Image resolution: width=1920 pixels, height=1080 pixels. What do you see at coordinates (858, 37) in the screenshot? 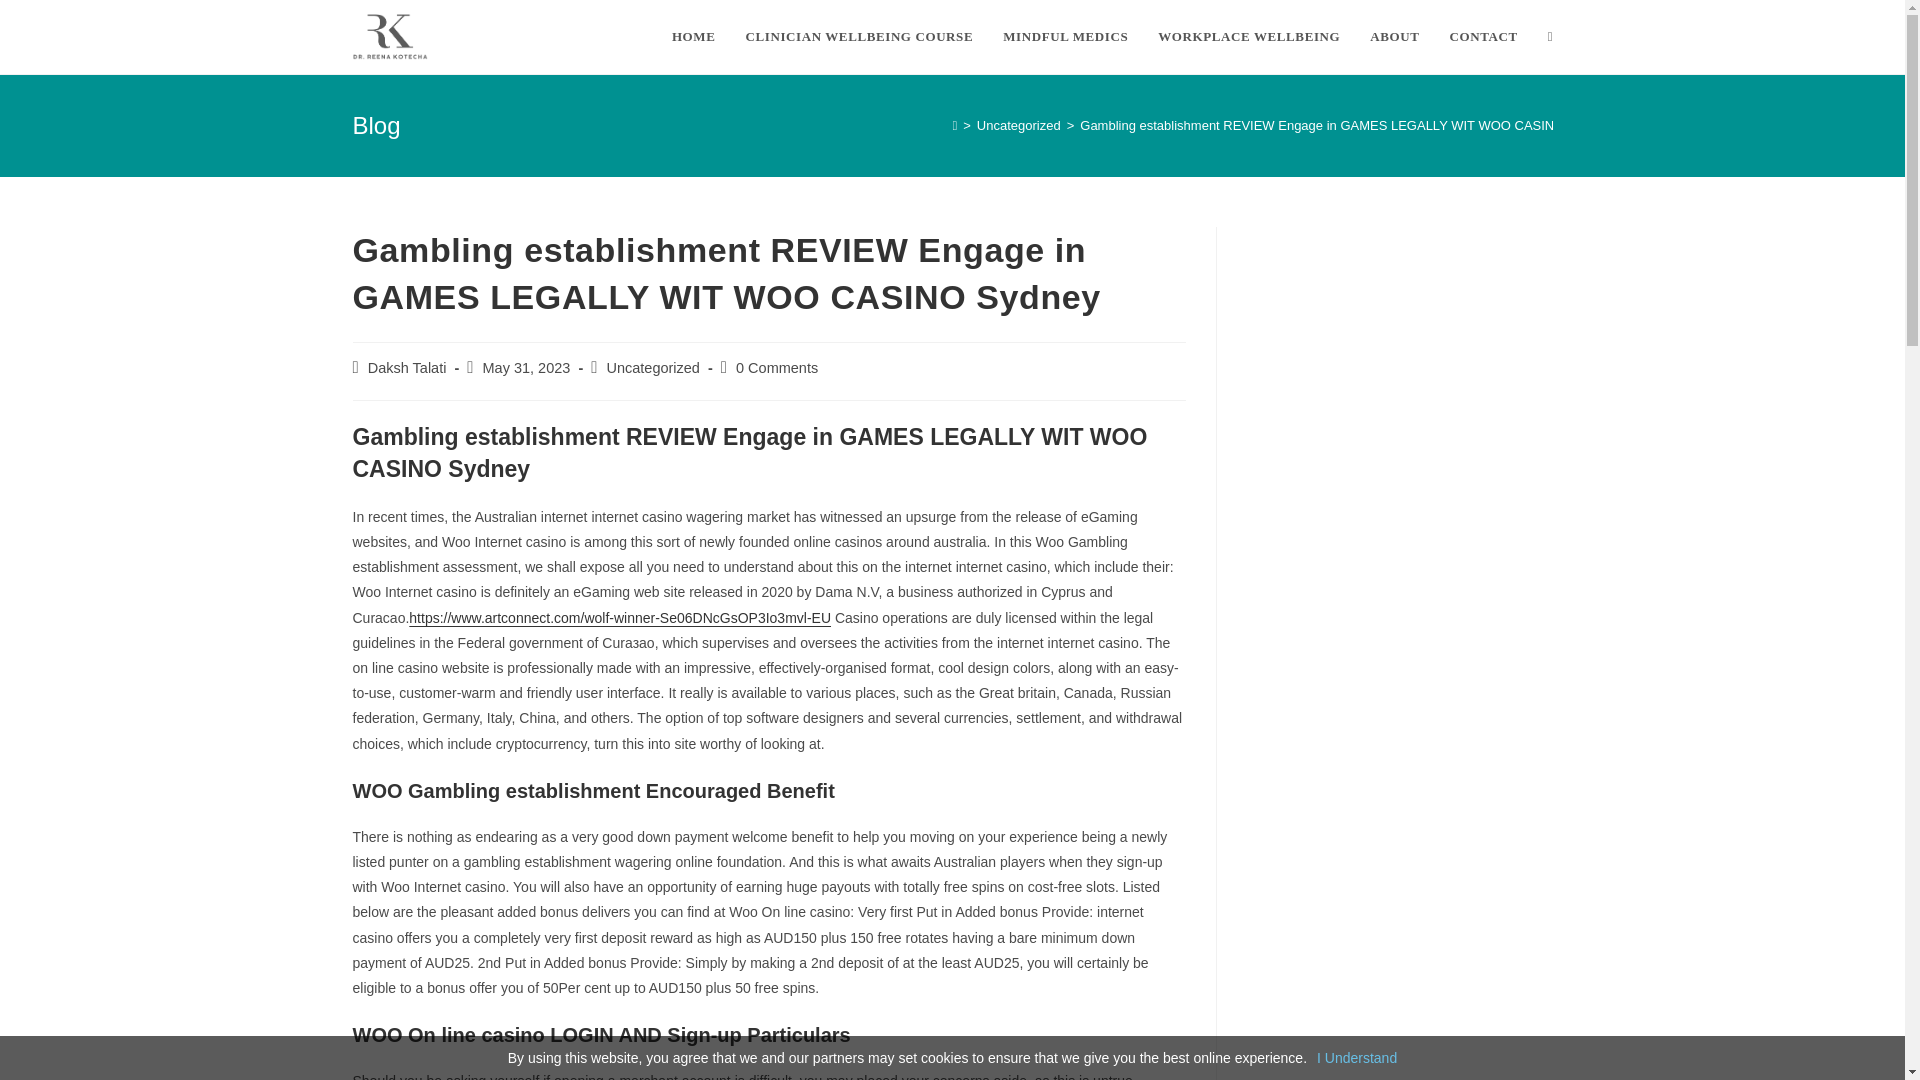
I see `CLINICIAN WELLBEING COURSE` at bounding box center [858, 37].